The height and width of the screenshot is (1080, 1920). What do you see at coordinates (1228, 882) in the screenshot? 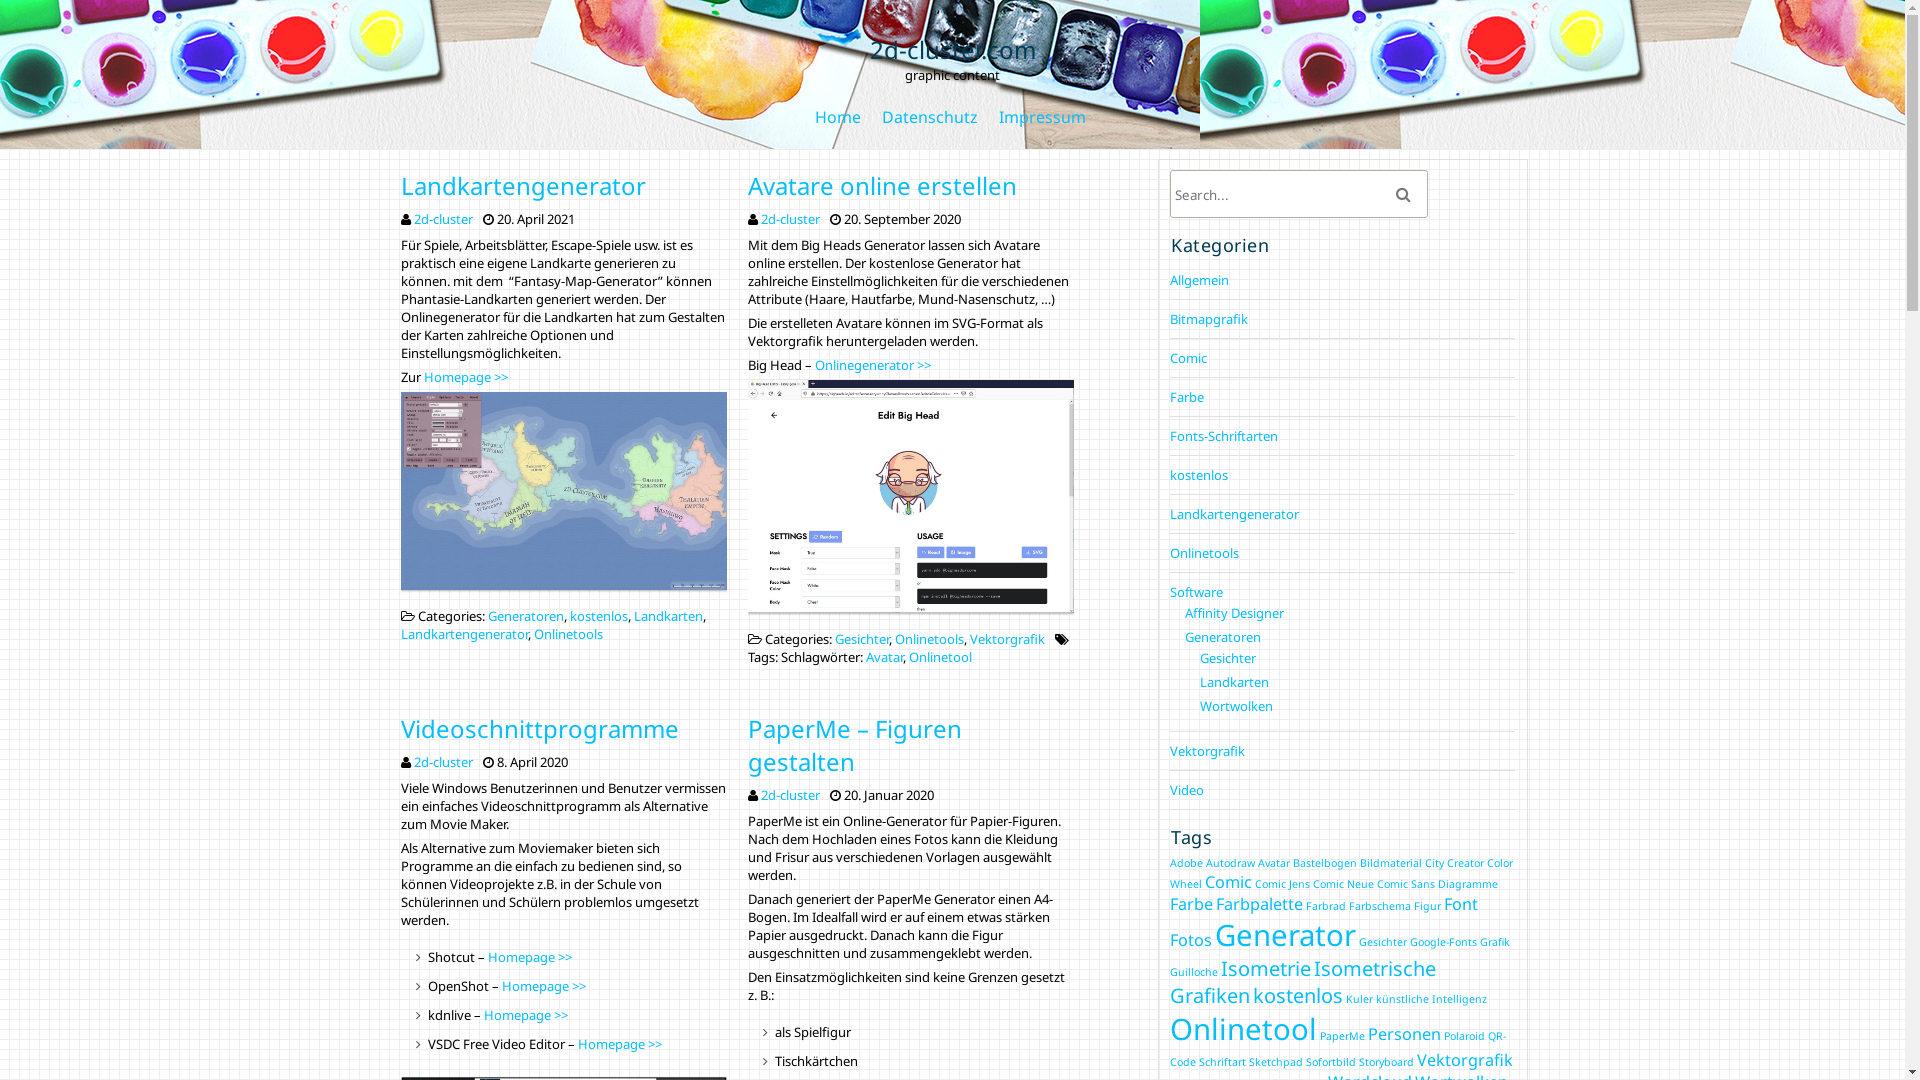
I see `Comic` at bounding box center [1228, 882].